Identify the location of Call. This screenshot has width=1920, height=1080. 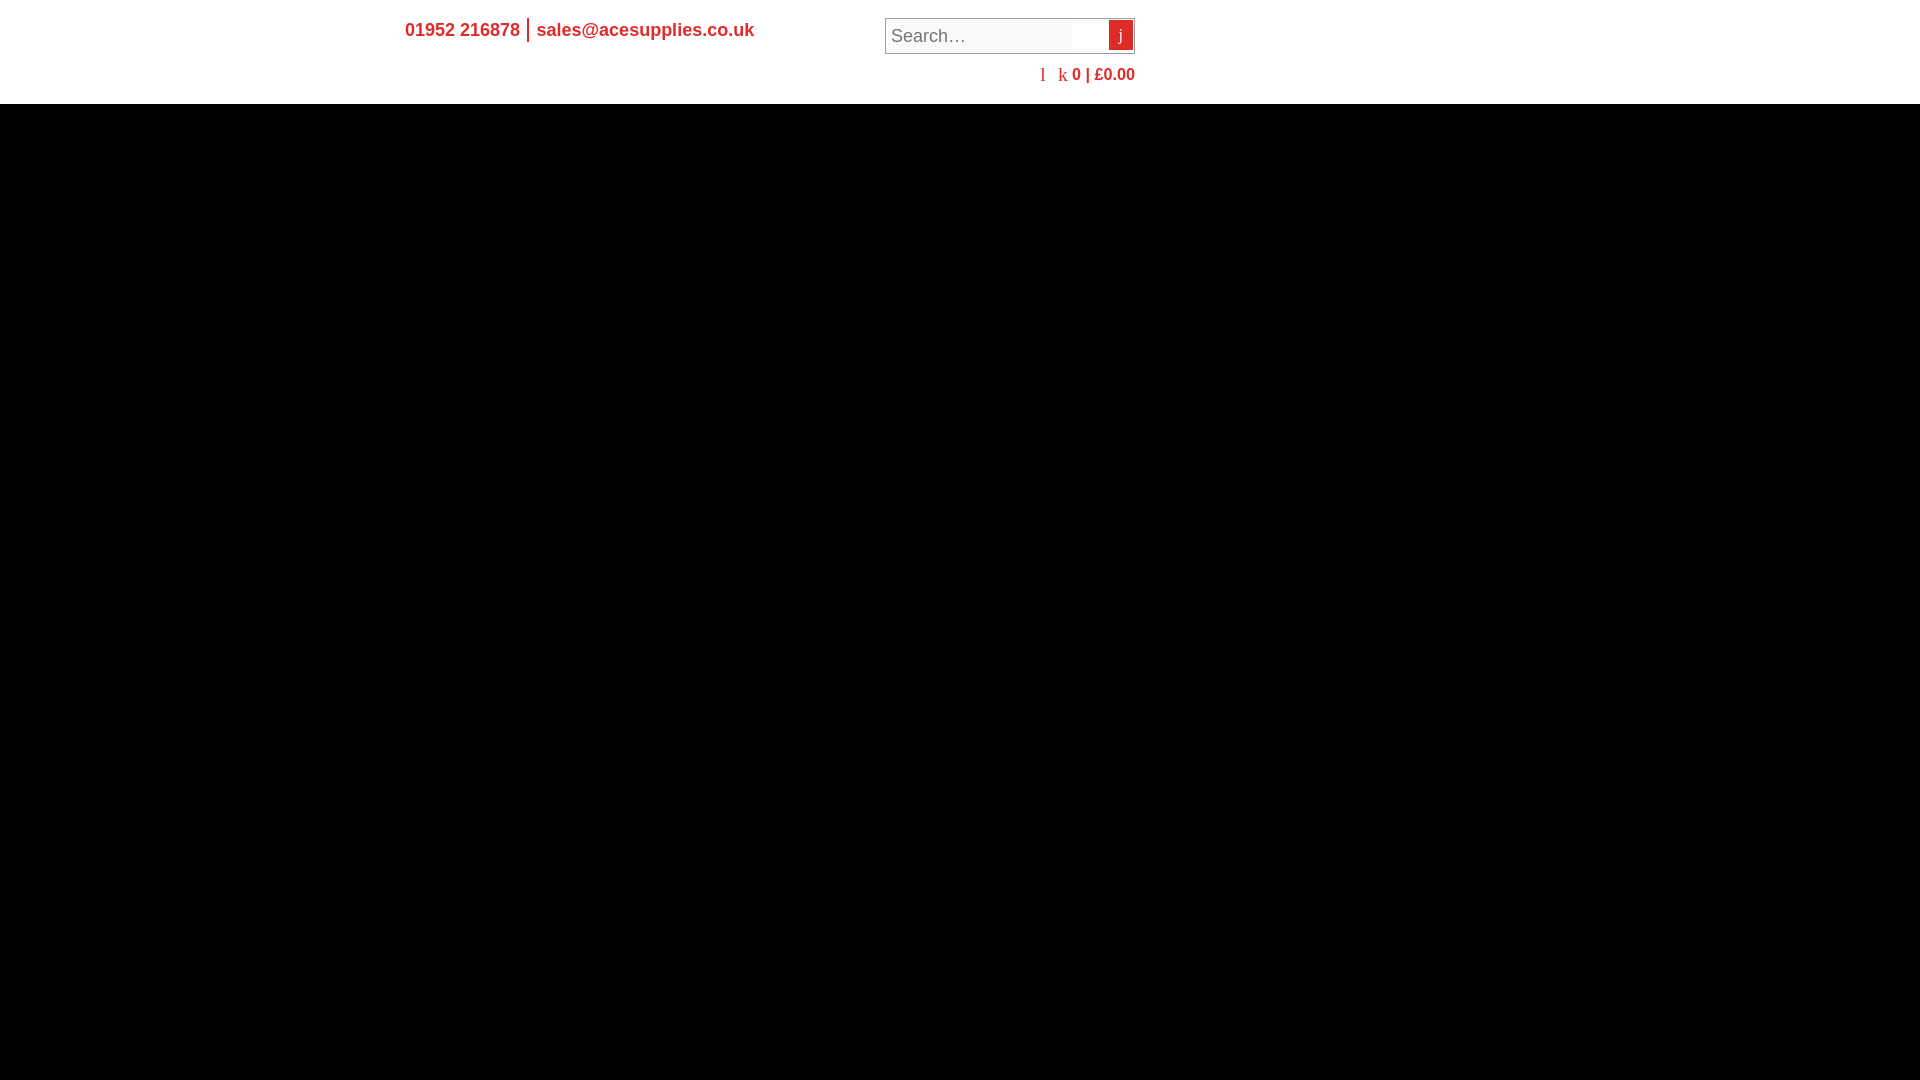
(462, 30).